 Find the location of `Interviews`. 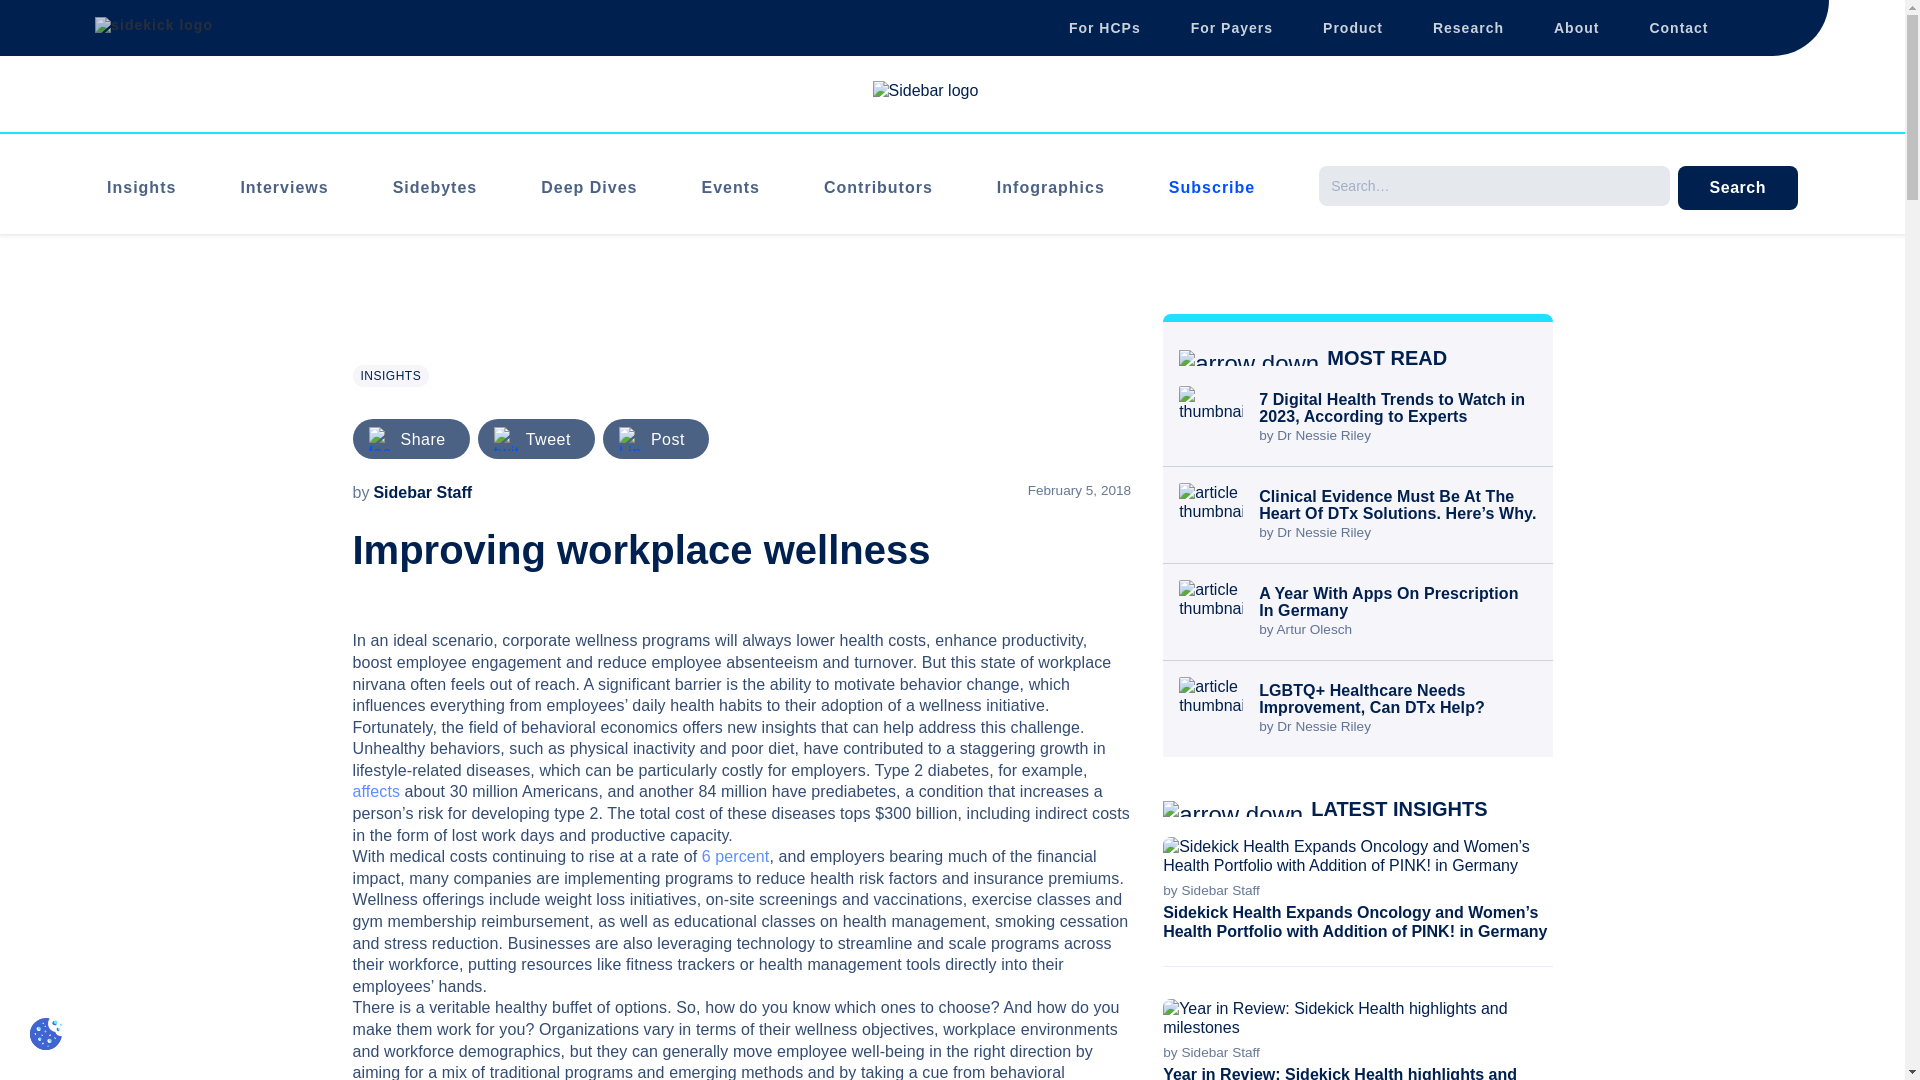

Interviews is located at coordinates (284, 187).